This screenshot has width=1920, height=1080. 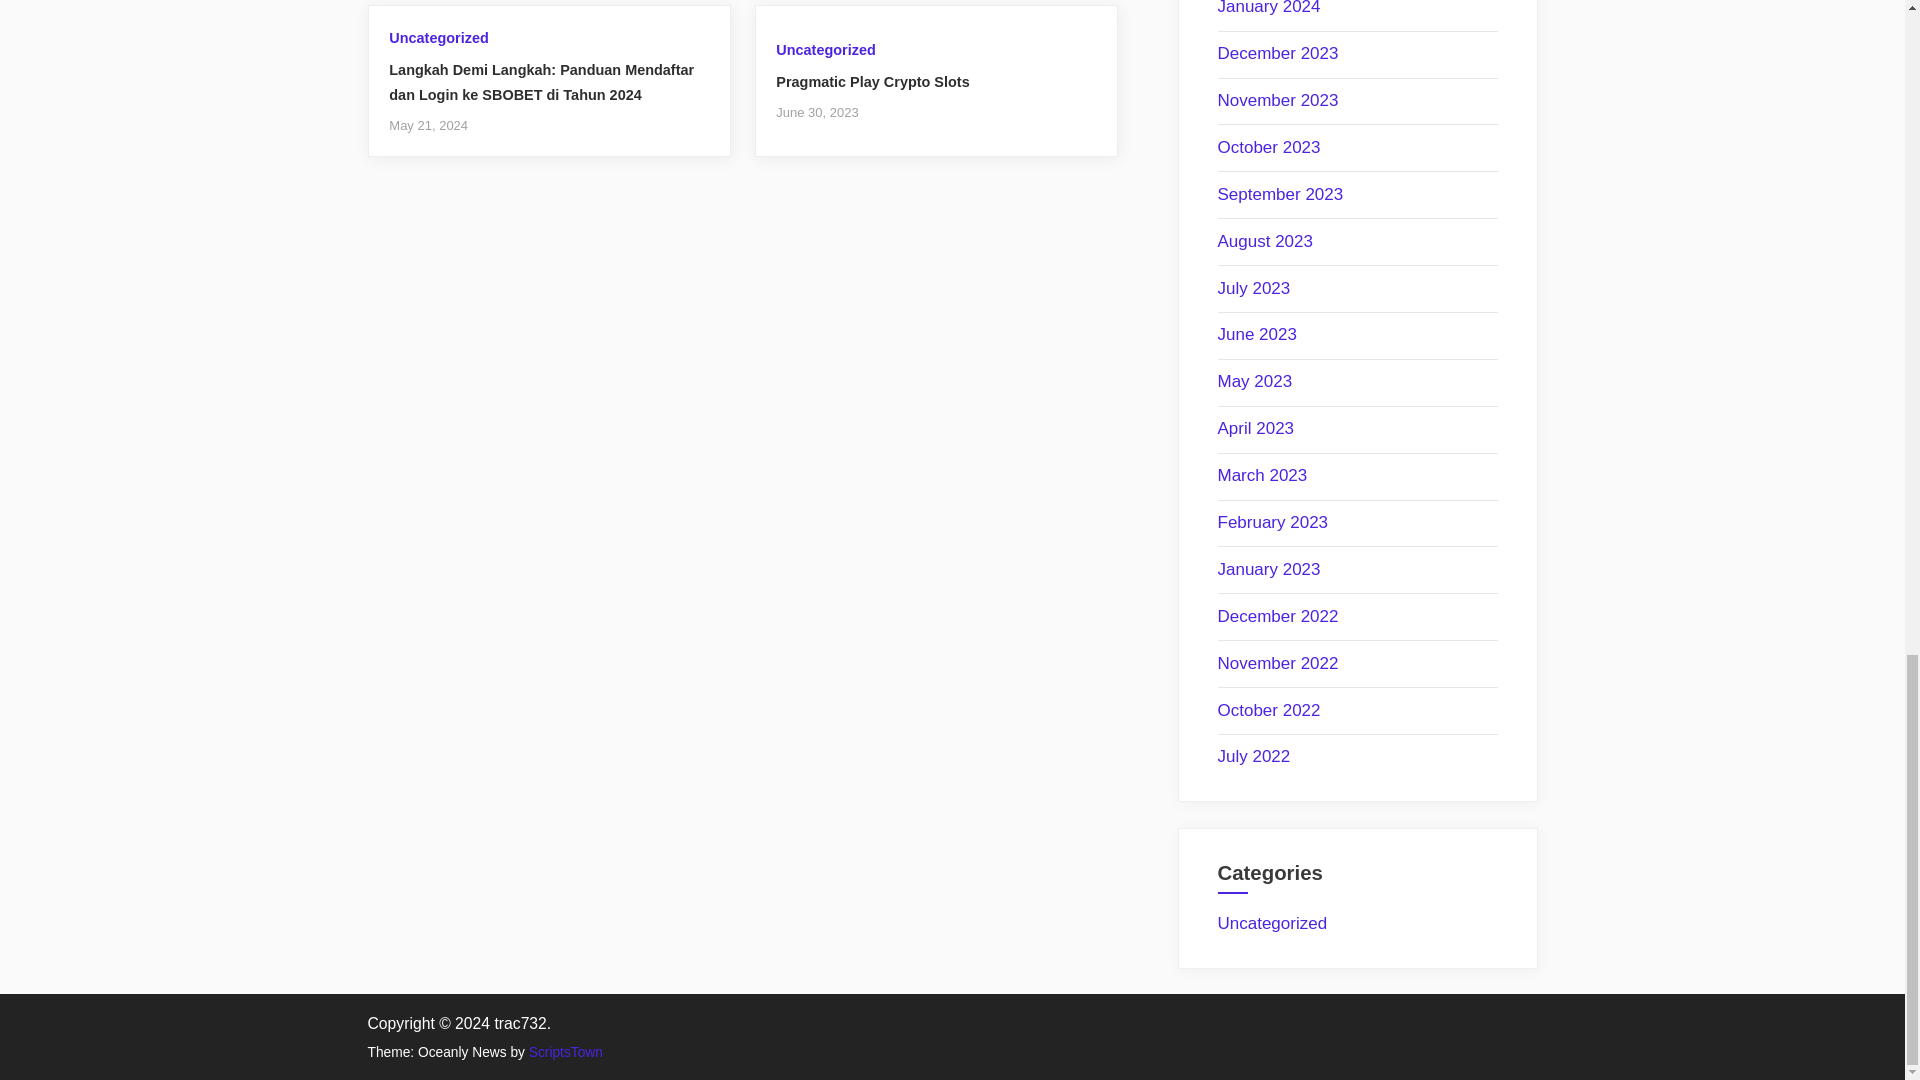 What do you see at coordinates (1280, 194) in the screenshot?
I see `September 2023` at bounding box center [1280, 194].